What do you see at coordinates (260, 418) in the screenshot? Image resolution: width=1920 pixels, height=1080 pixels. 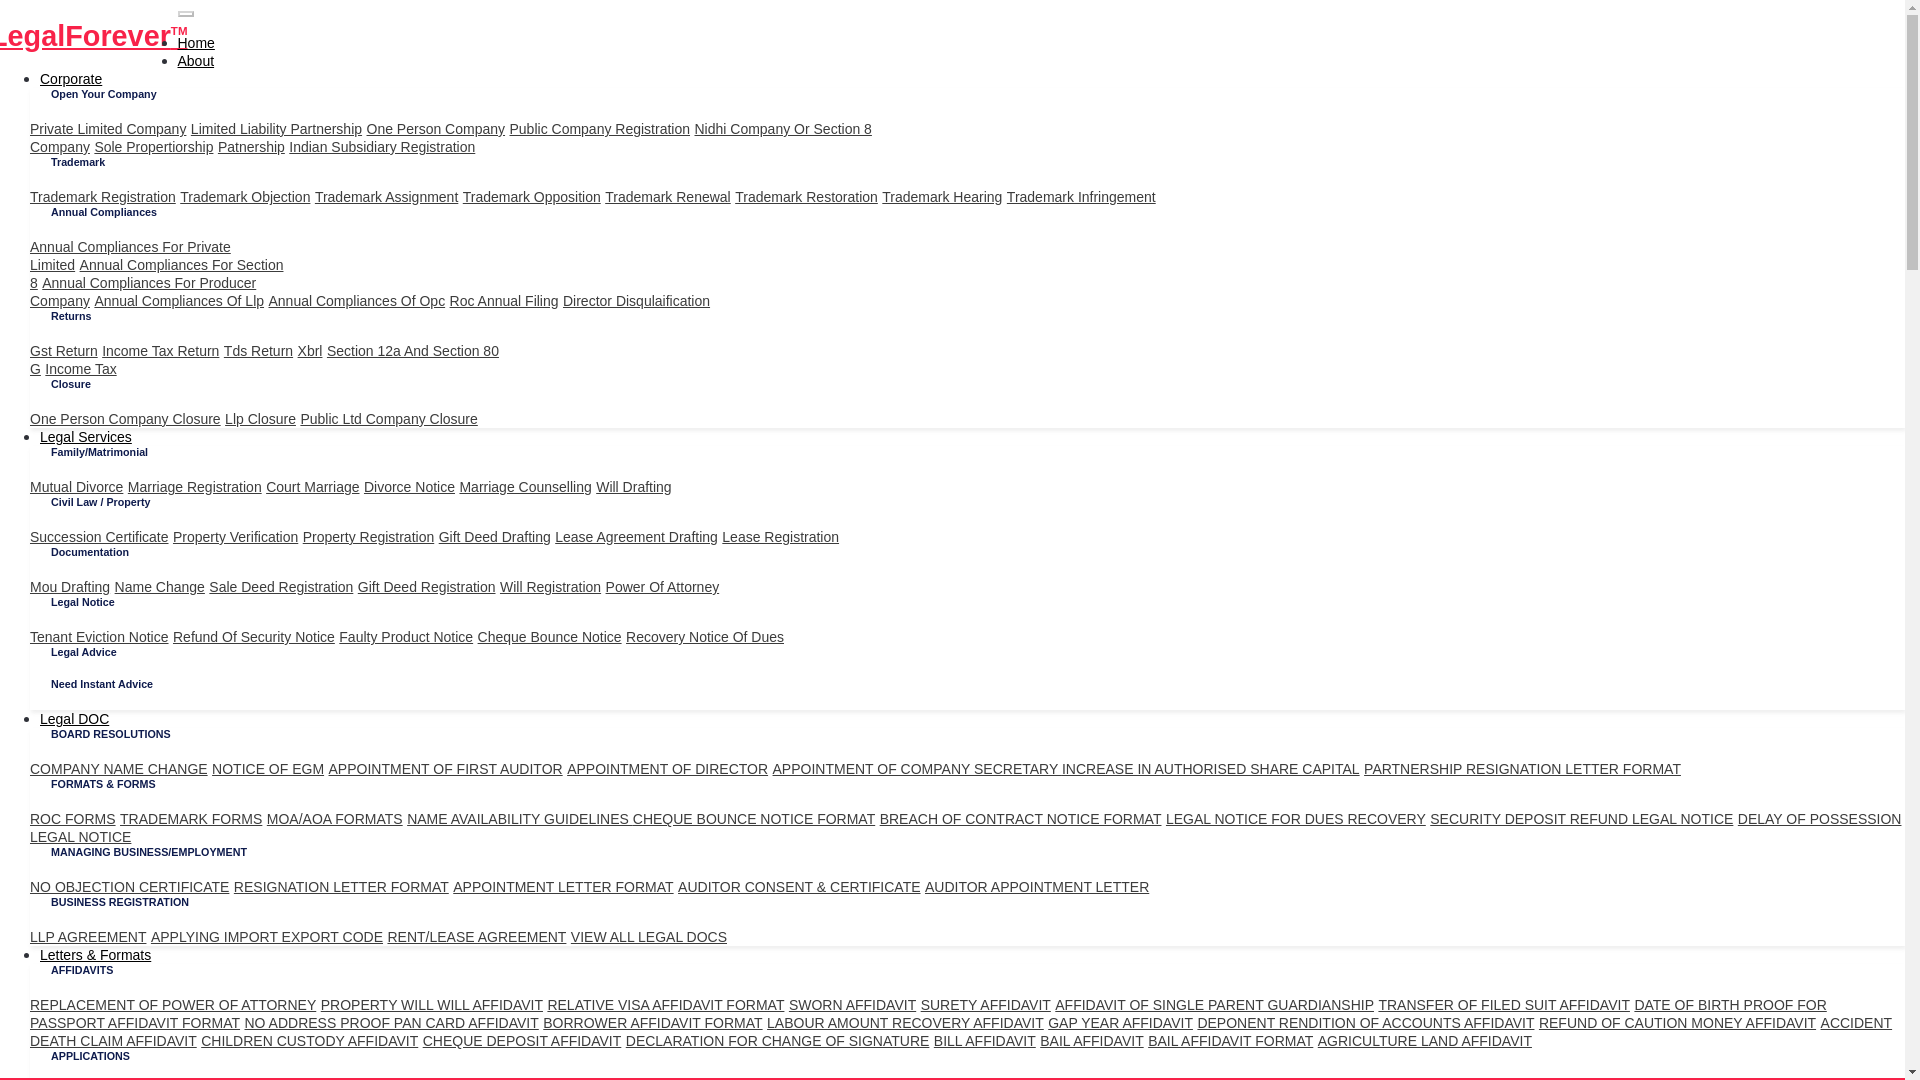 I see `Trademark Hearing` at bounding box center [260, 418].